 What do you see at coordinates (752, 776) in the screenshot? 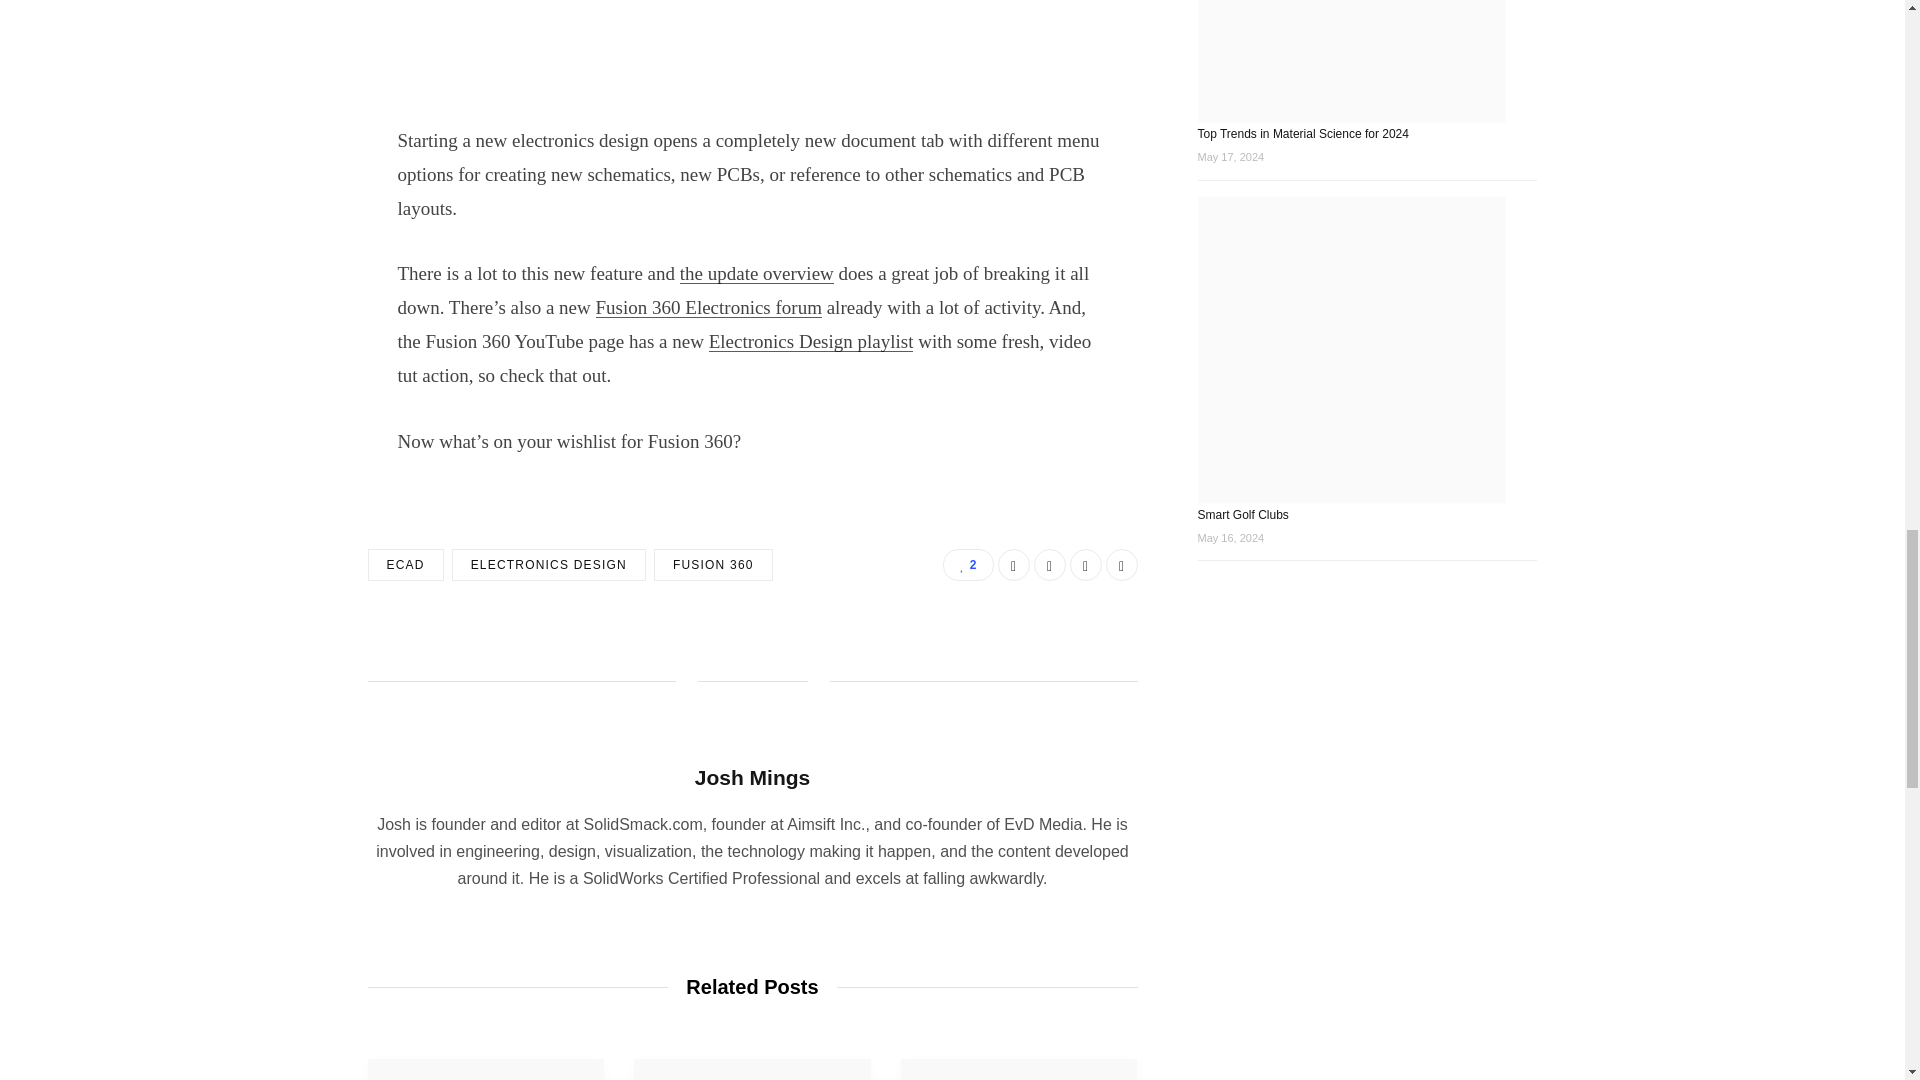
I see `Posts by Josh Mings` at bounding box center [752, 776].